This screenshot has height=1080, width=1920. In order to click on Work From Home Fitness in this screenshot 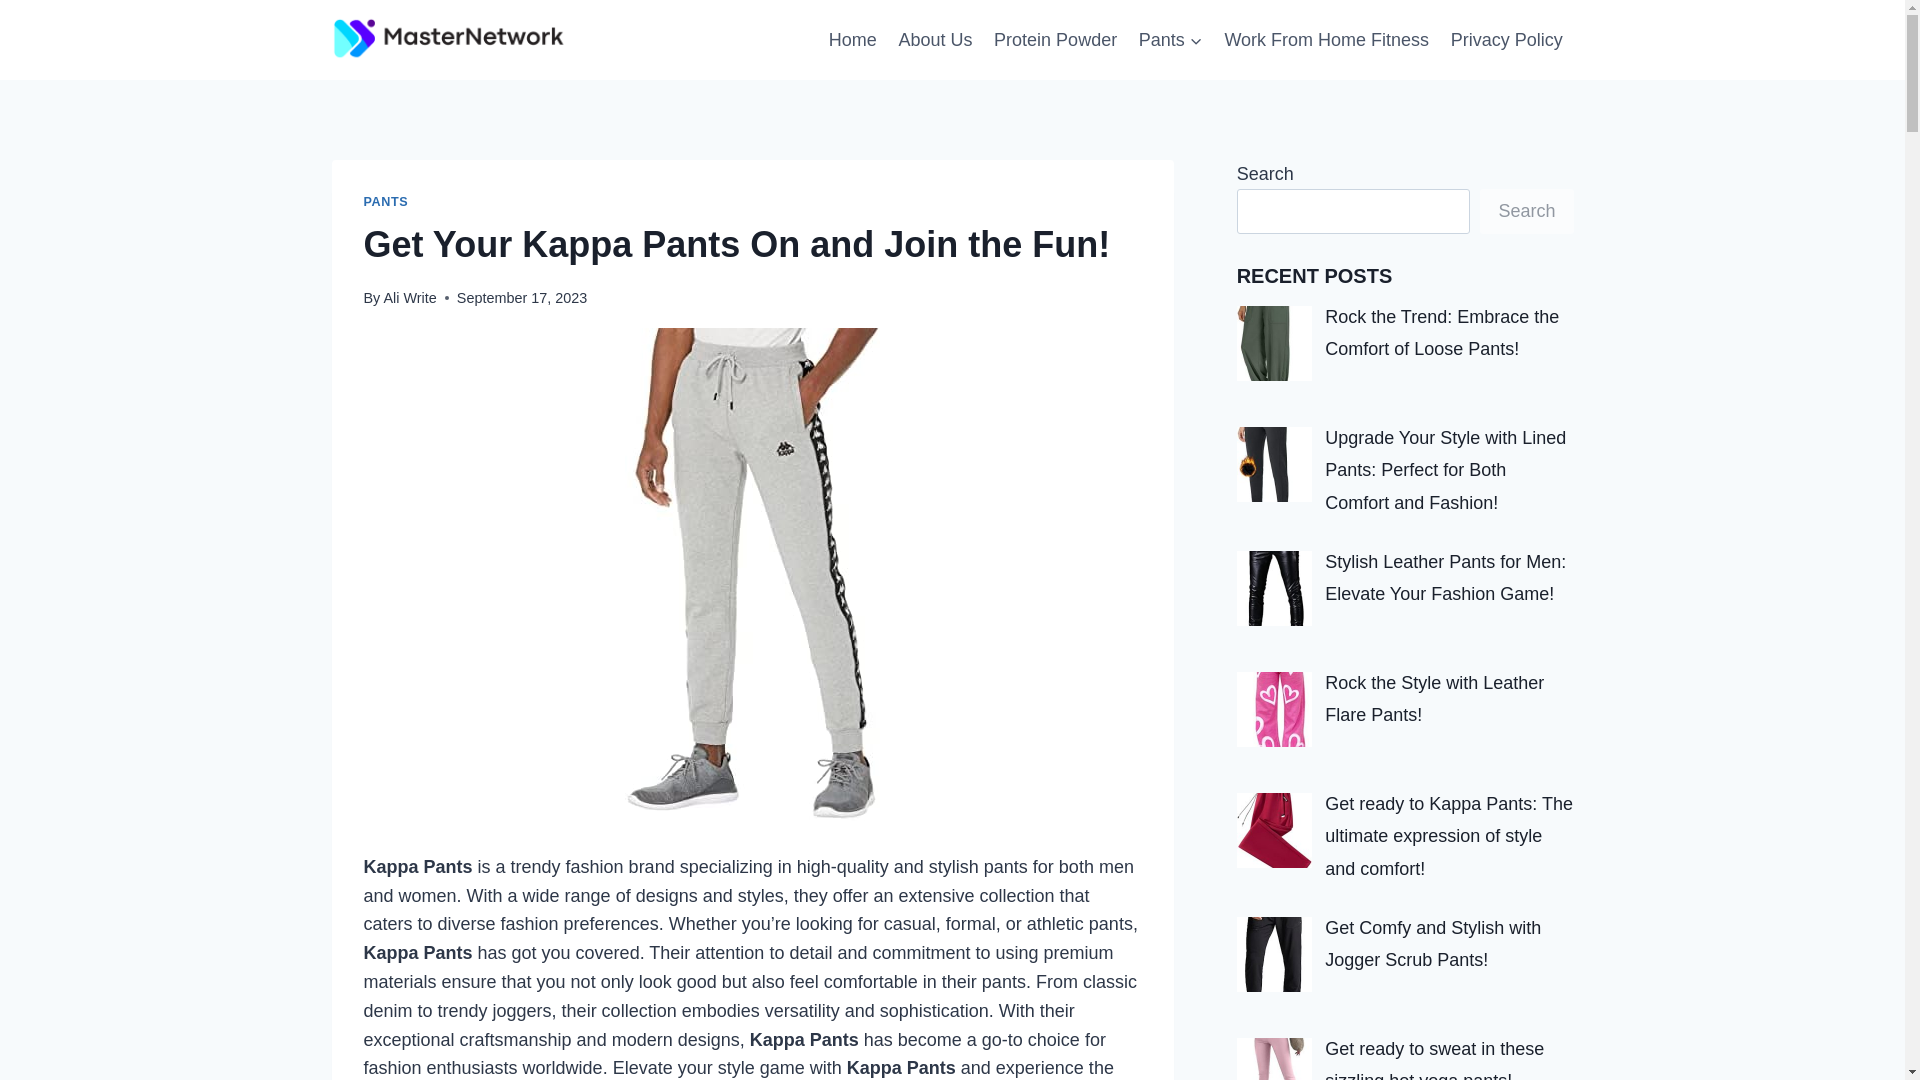, I will do `click(1326, 40)`.